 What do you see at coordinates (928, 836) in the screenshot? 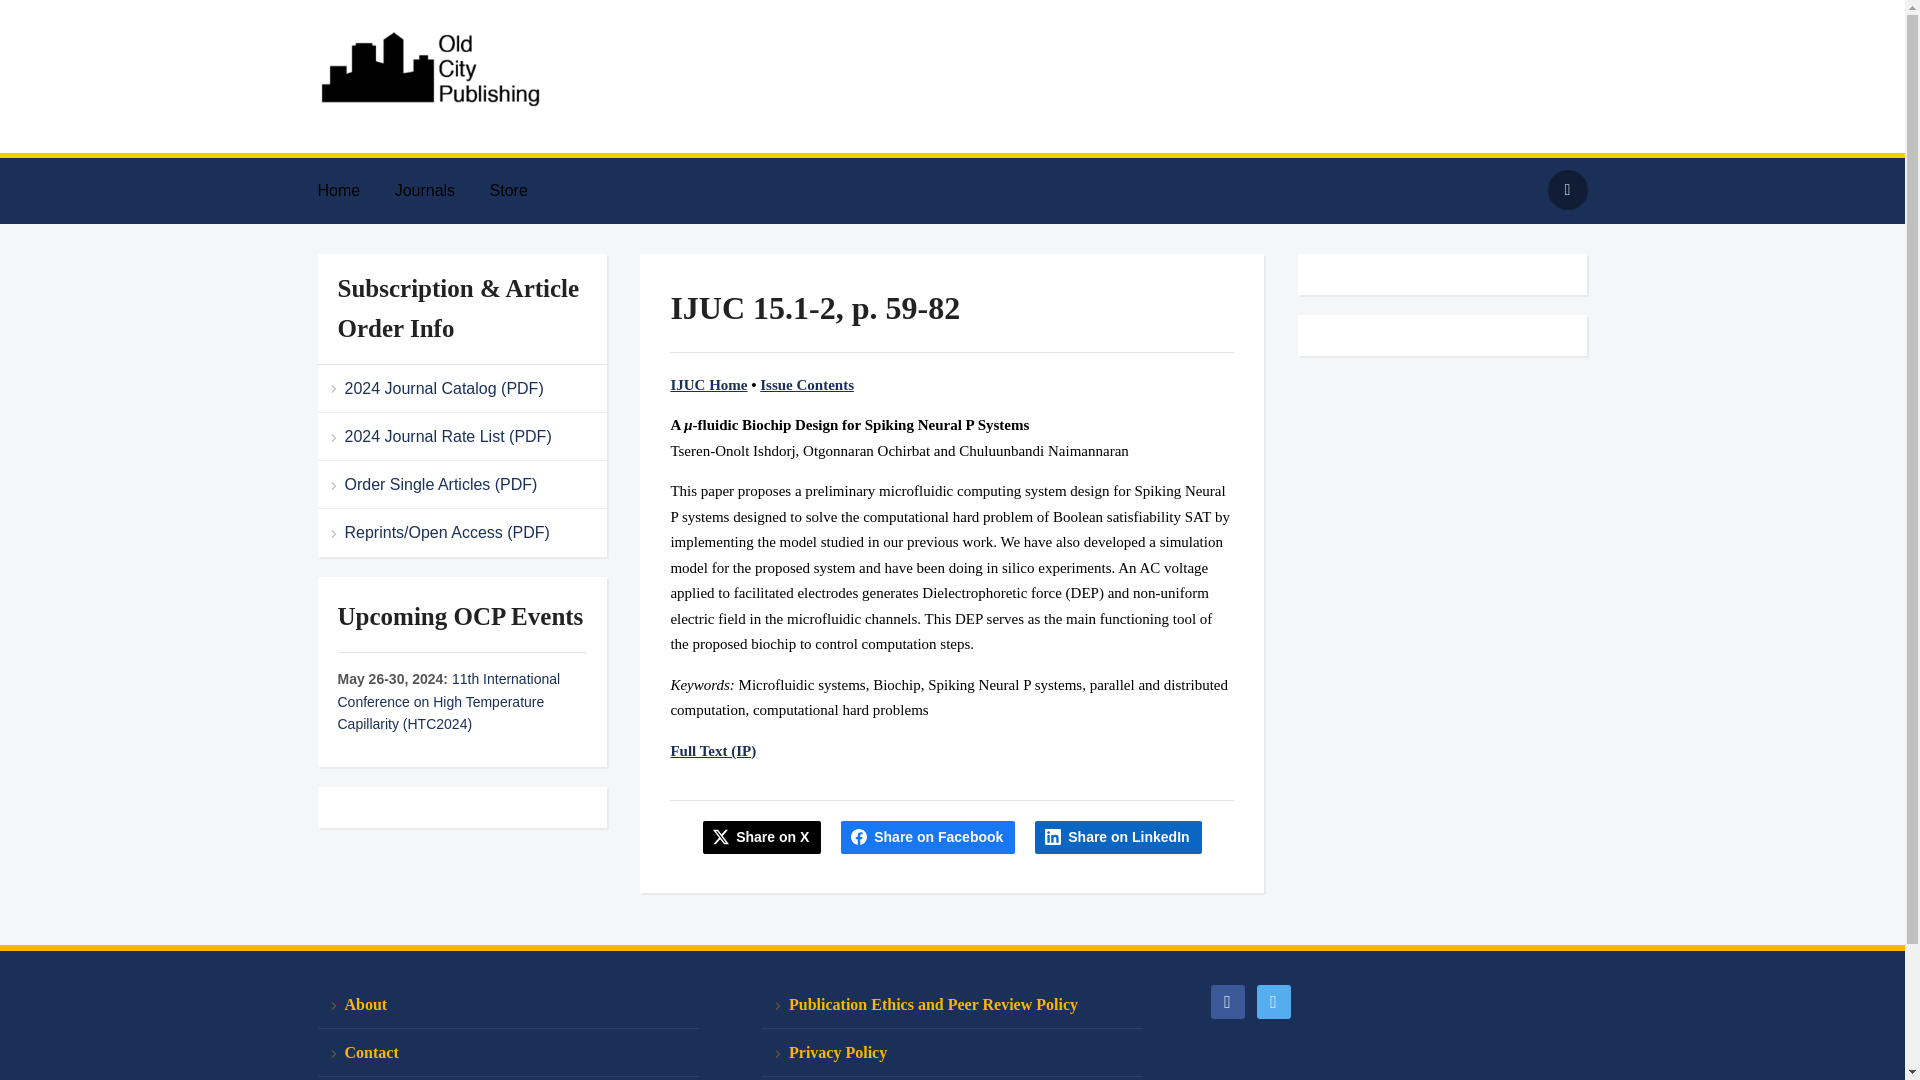
I see `Share on Facebook` at bounding box center [928, 836].